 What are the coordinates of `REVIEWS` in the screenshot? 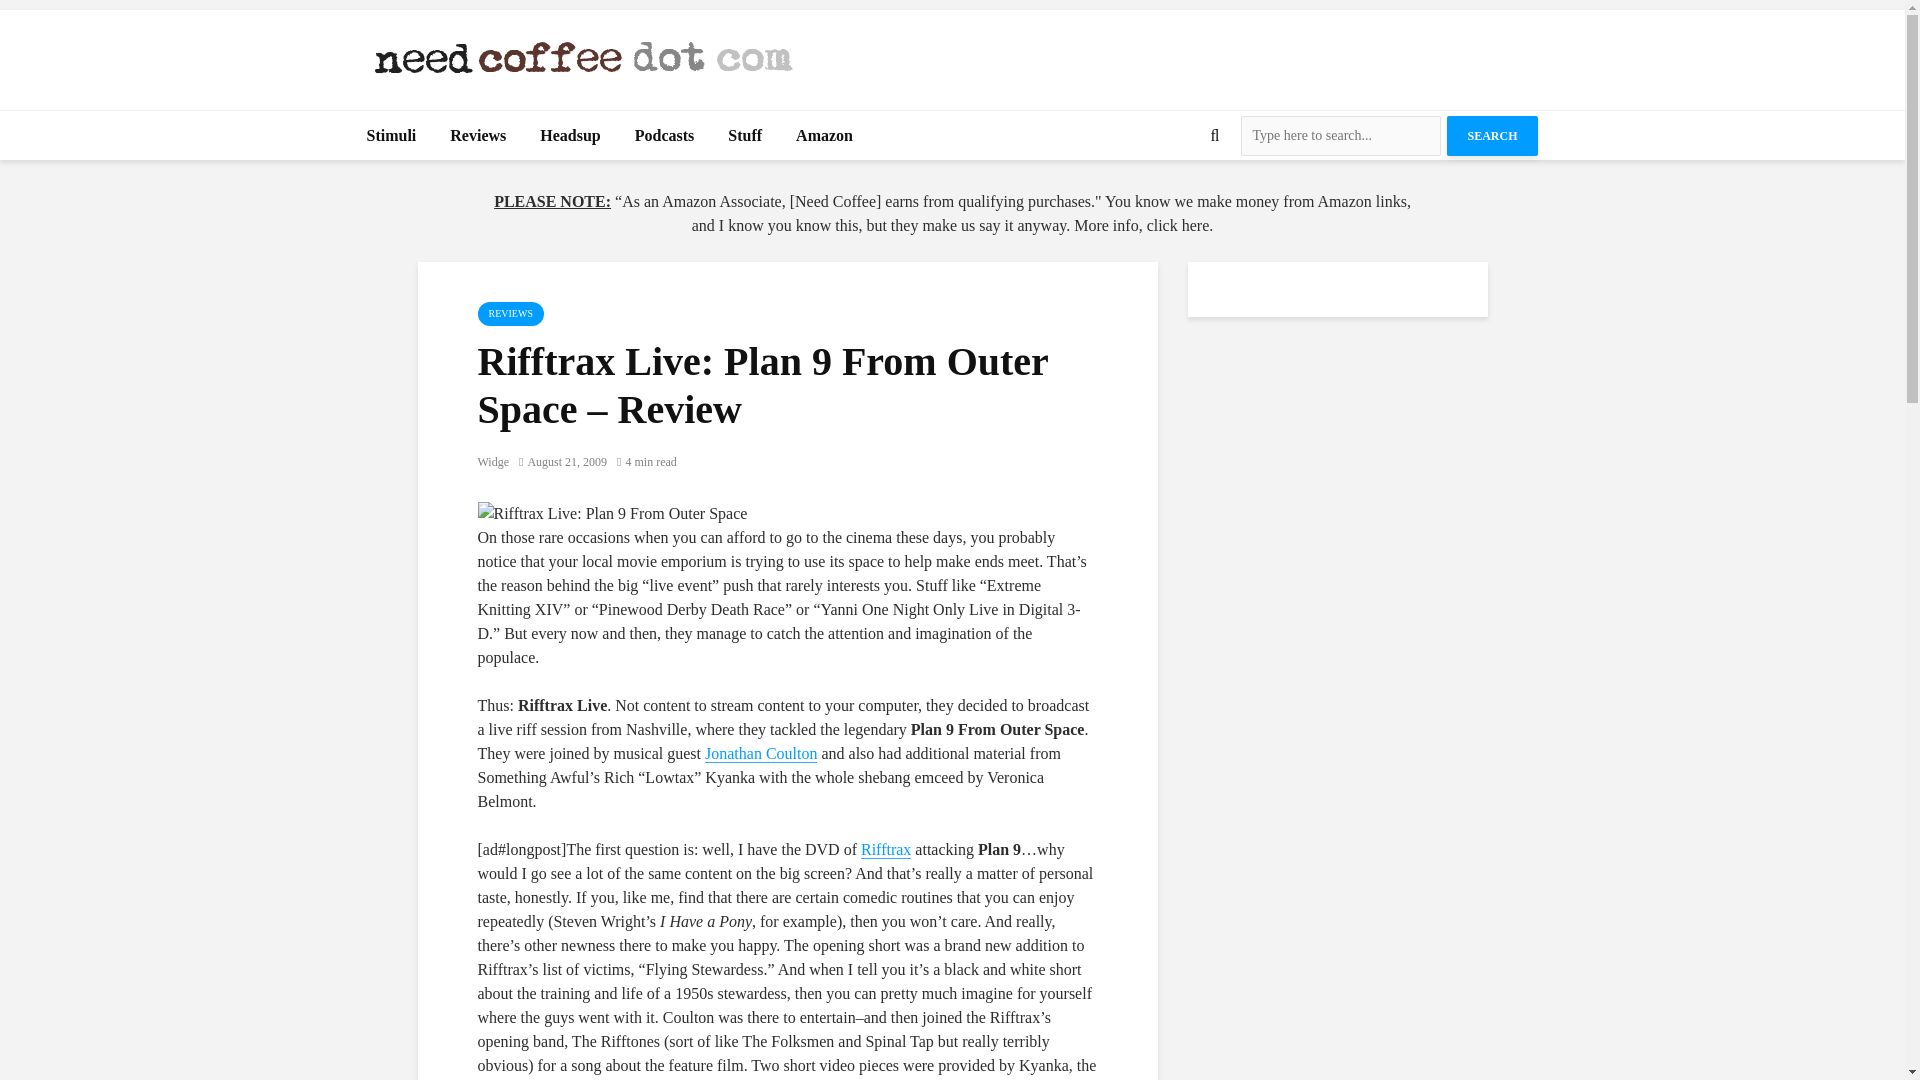 It's located at (510, 314).